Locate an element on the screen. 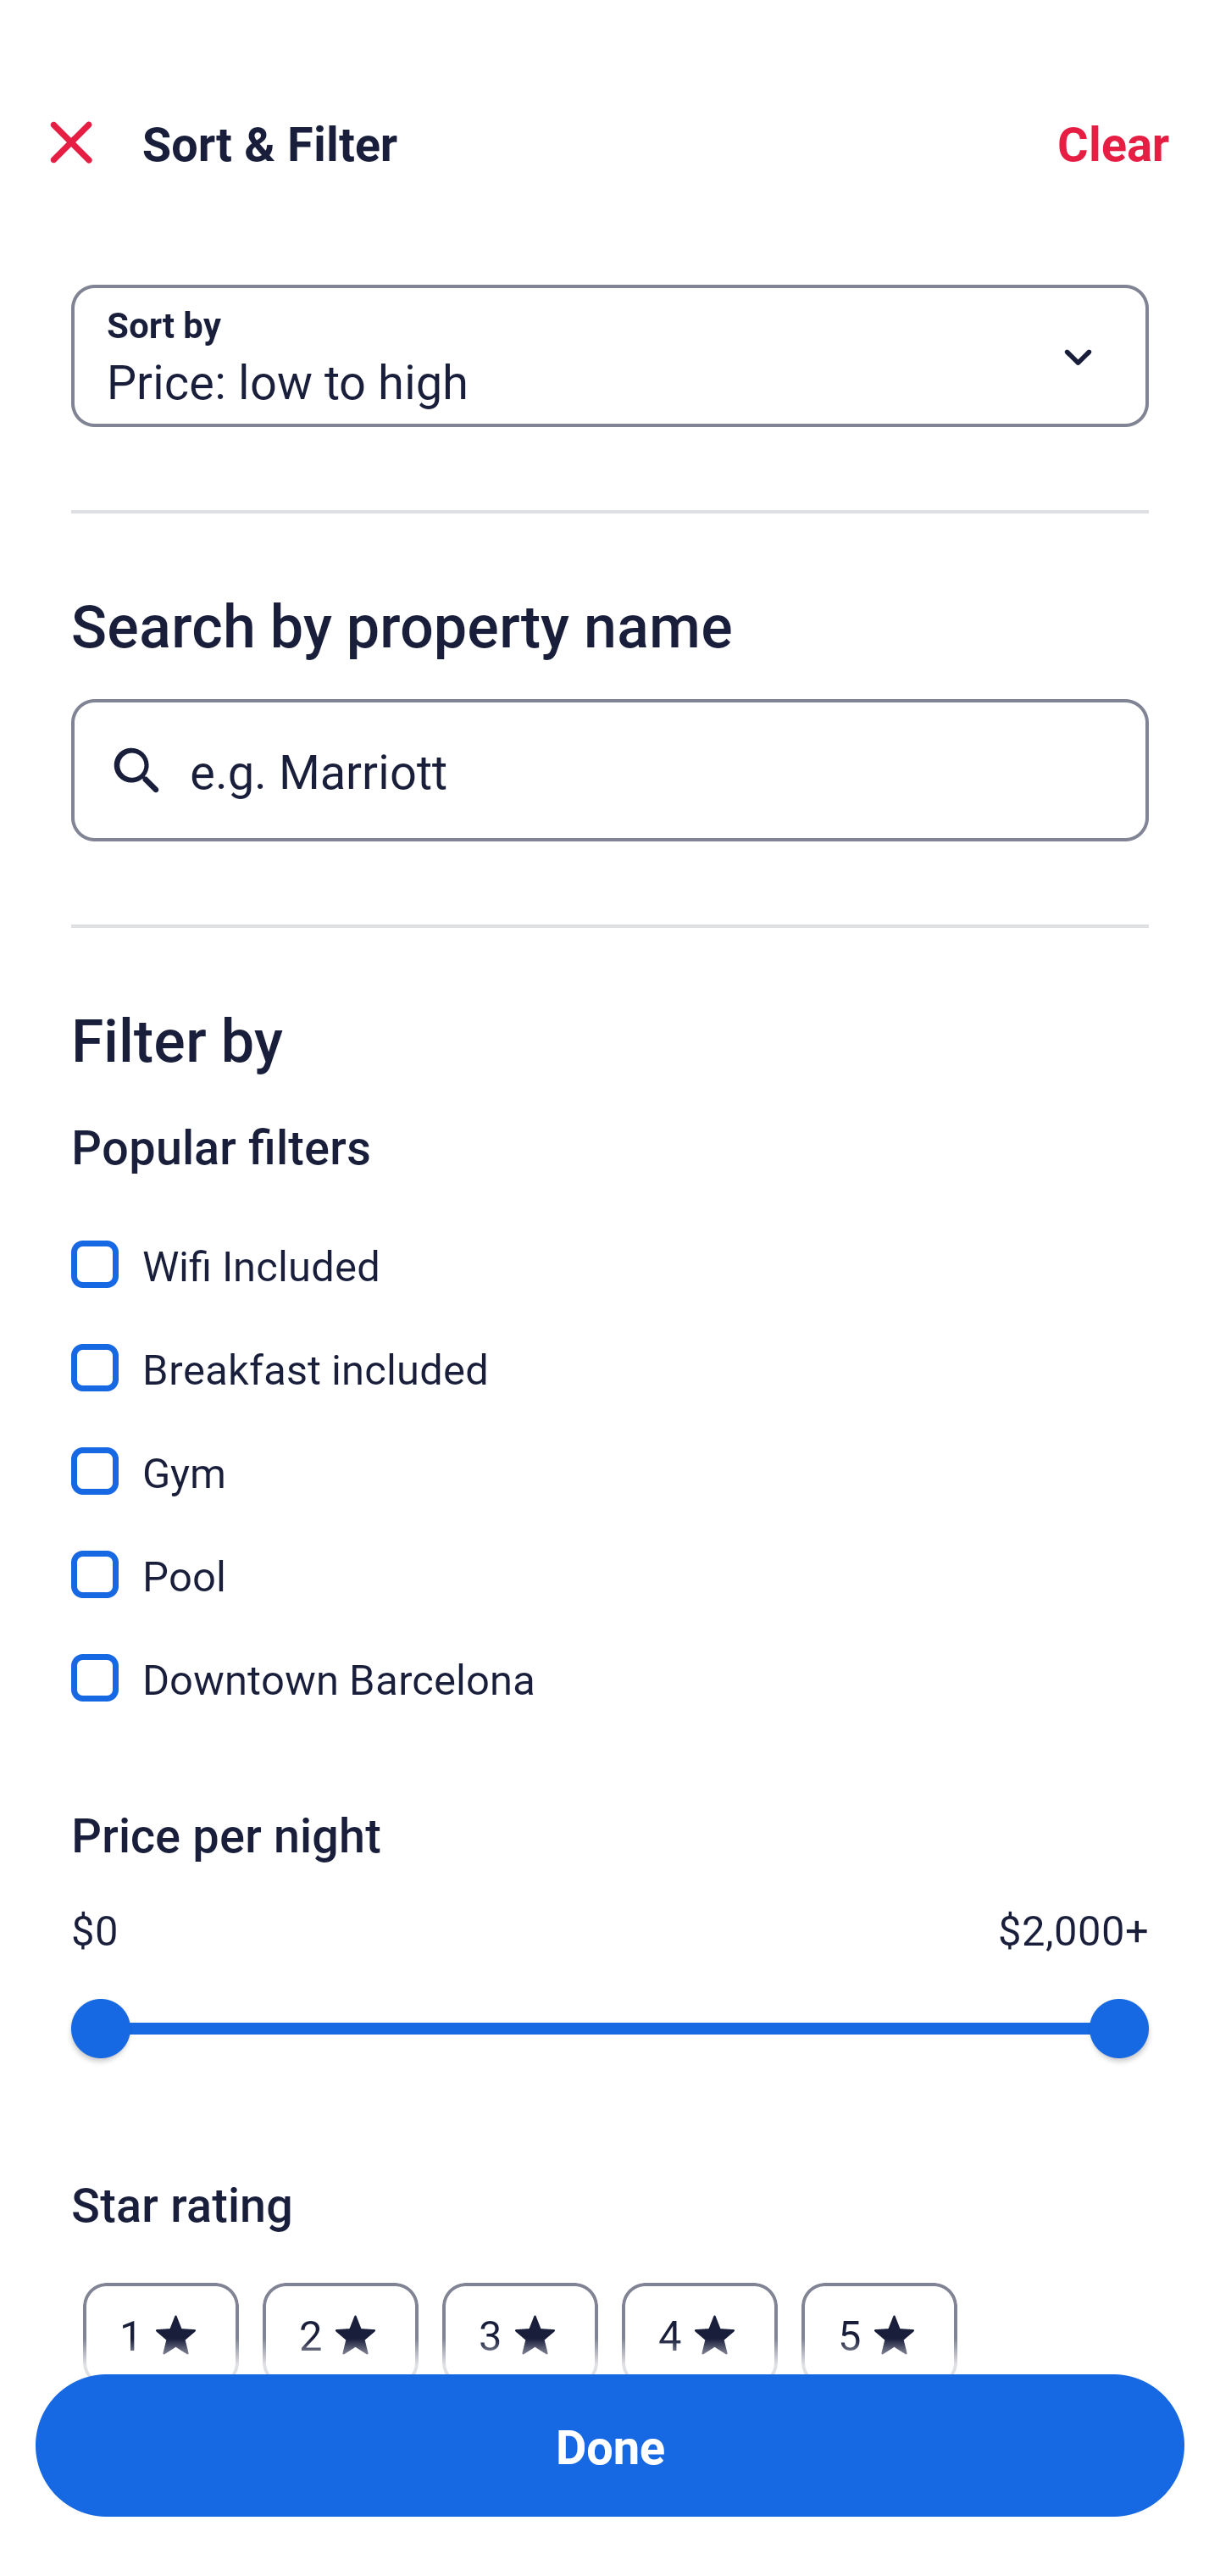  Wifi Included, Wifi Included is located at coordinates (610, 1246).